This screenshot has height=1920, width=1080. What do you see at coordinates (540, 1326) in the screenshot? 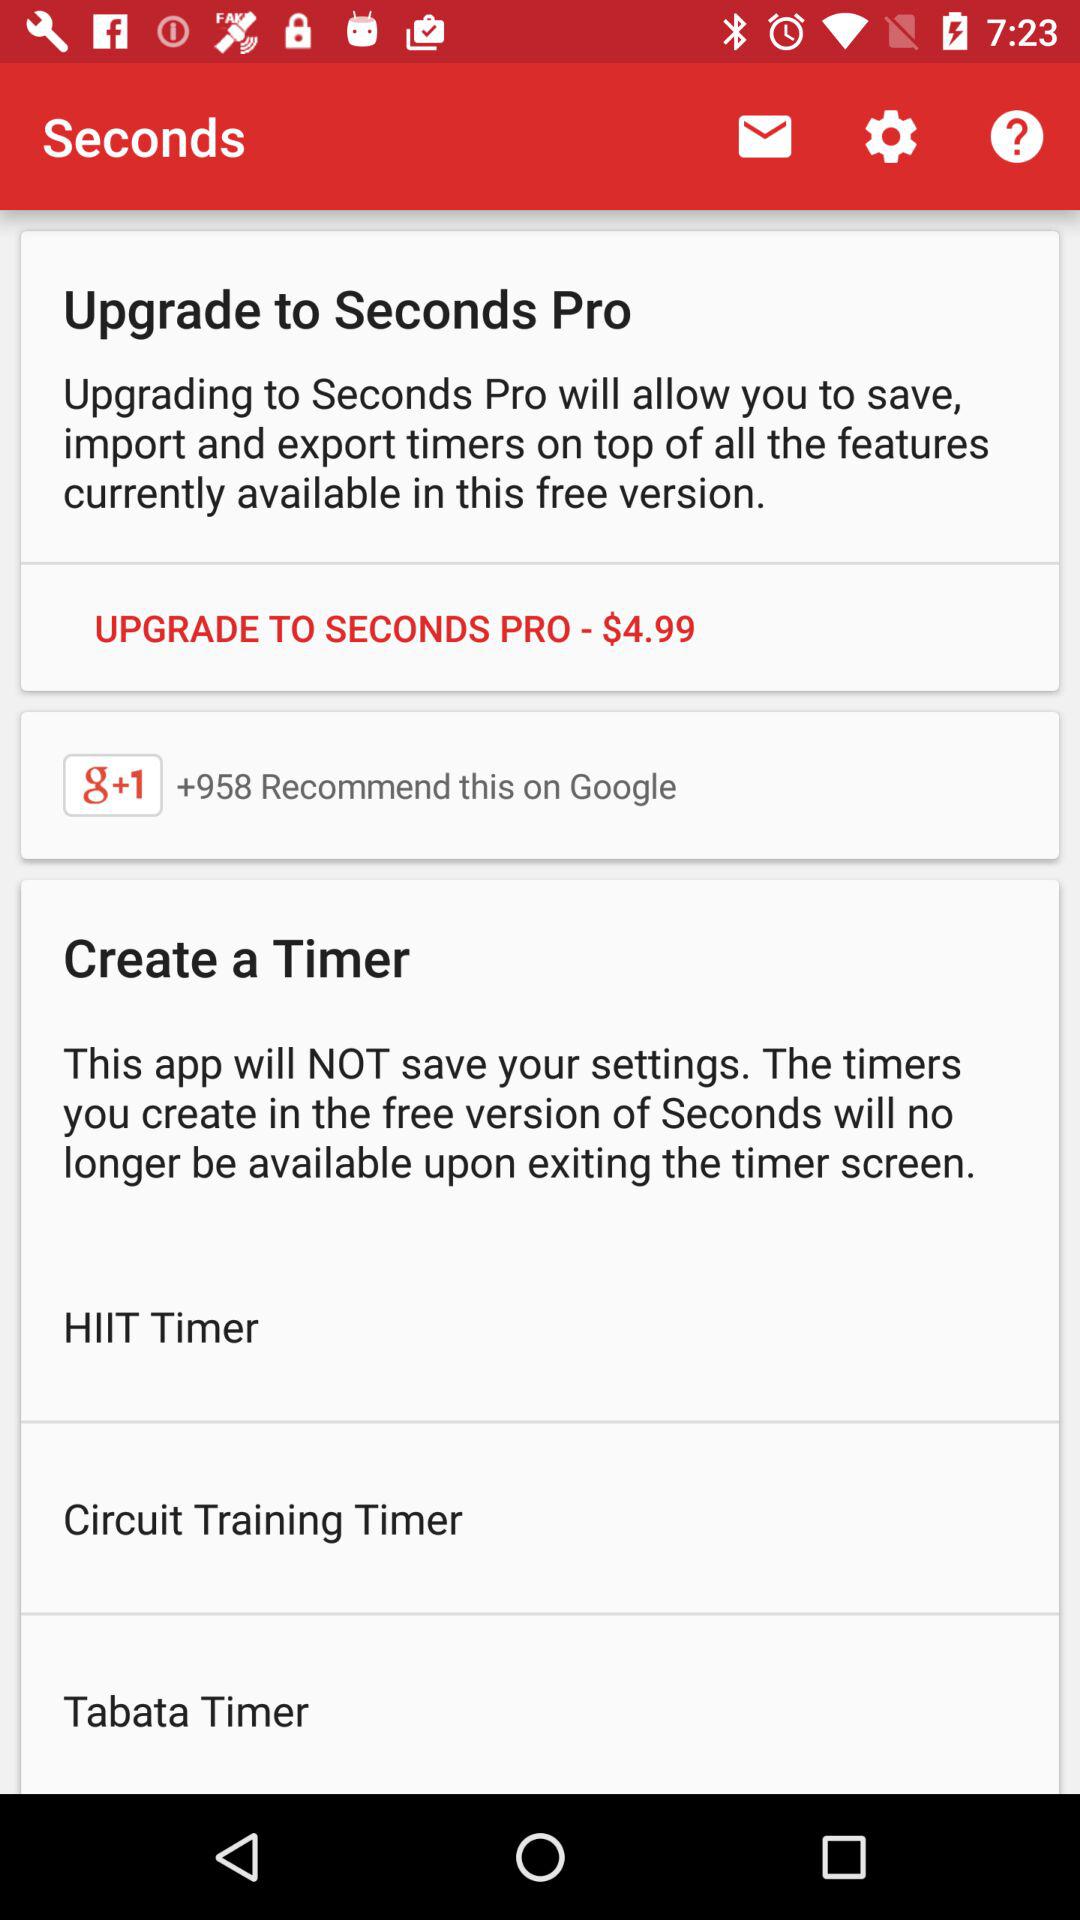
I see `turn off hiit timer icon` at bounding box center [540, 1326].